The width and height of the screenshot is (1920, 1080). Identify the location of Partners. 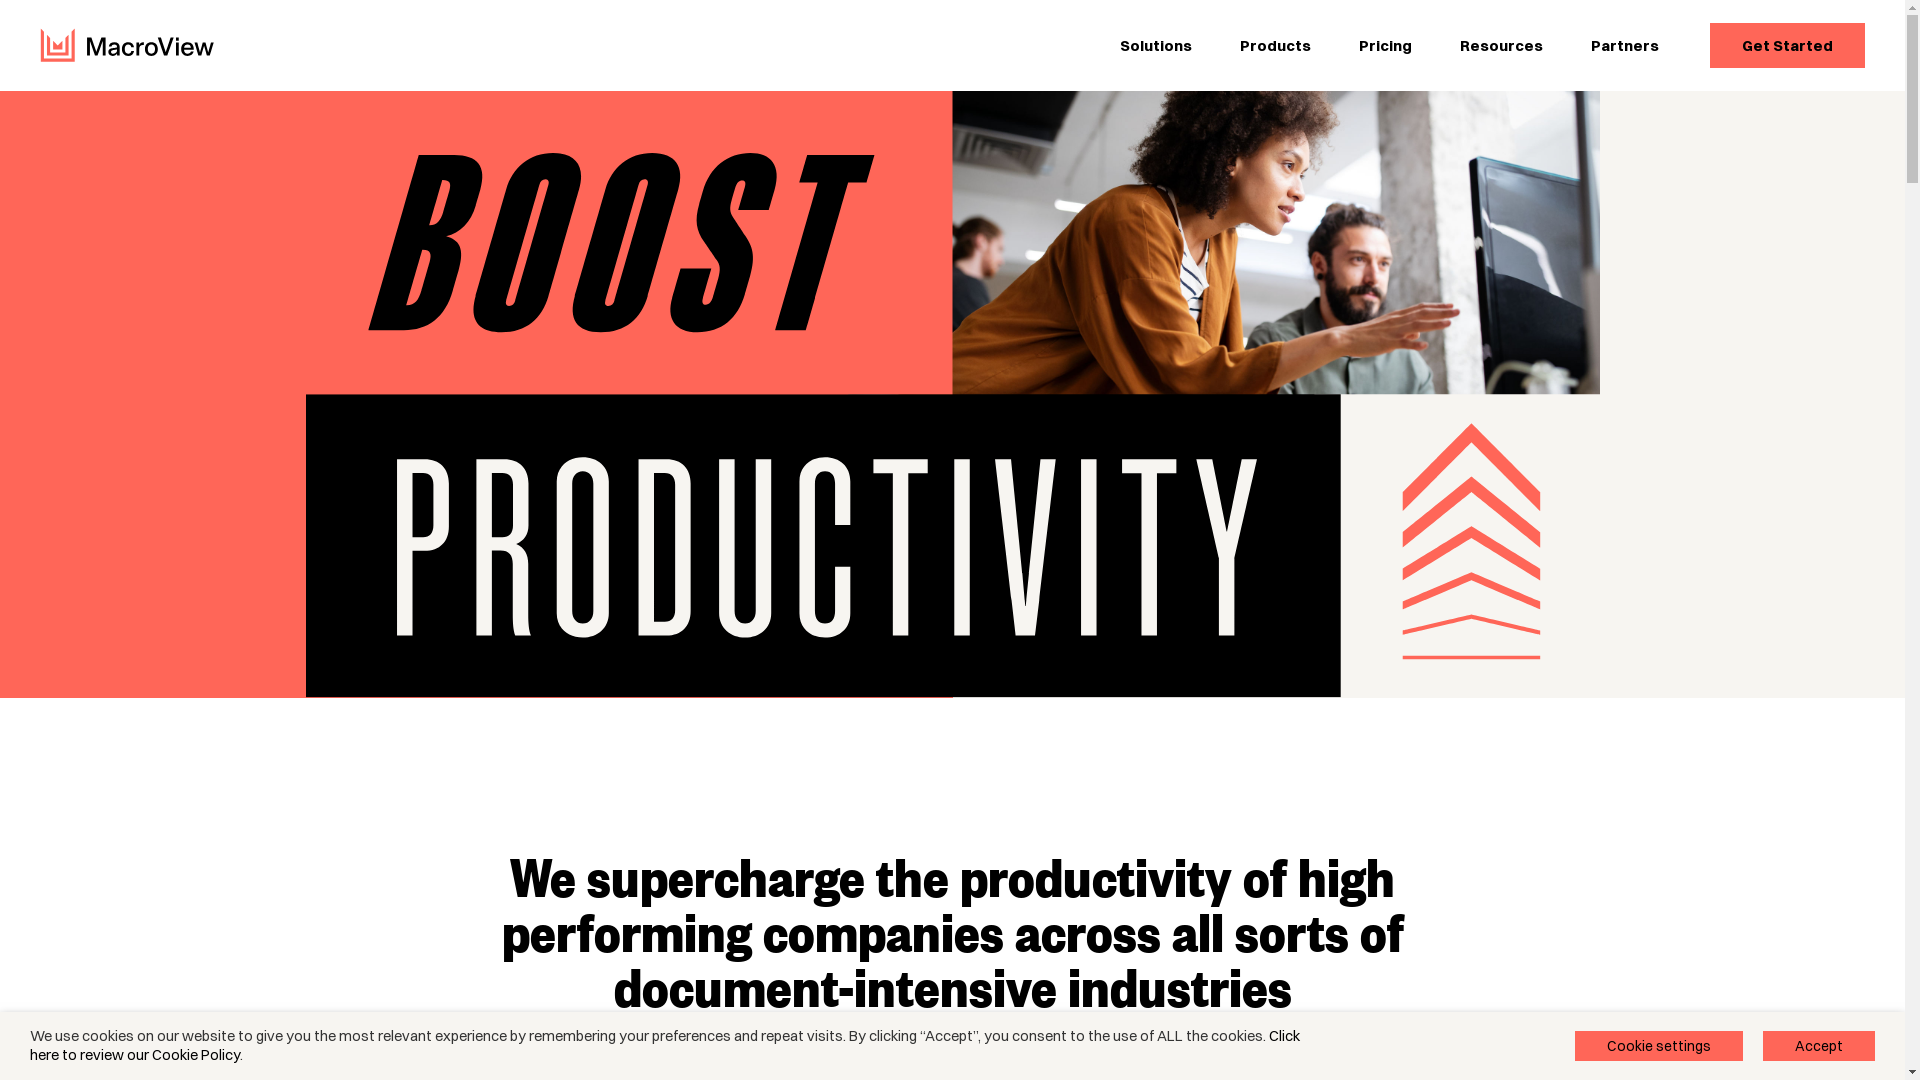
(1625, 46).